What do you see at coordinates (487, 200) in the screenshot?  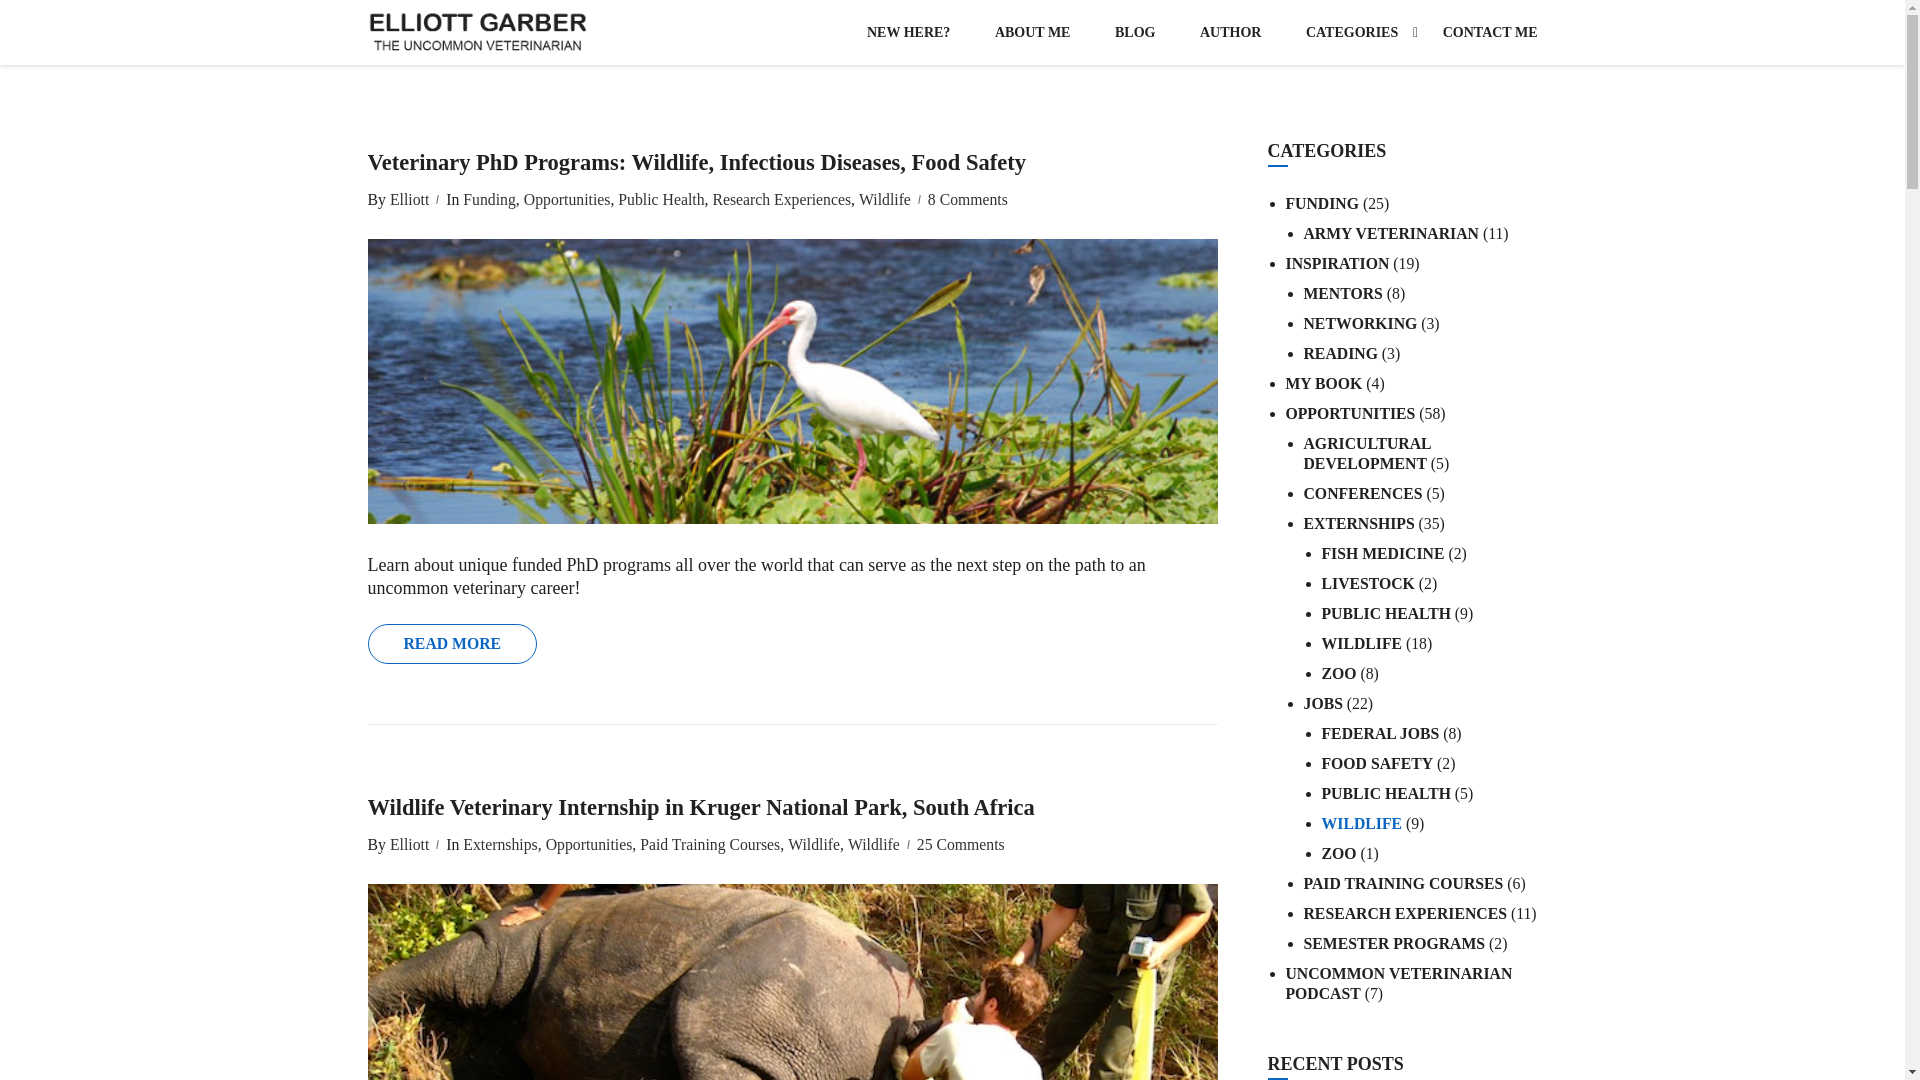 I see `Funding` at bounding box center [487, 200].